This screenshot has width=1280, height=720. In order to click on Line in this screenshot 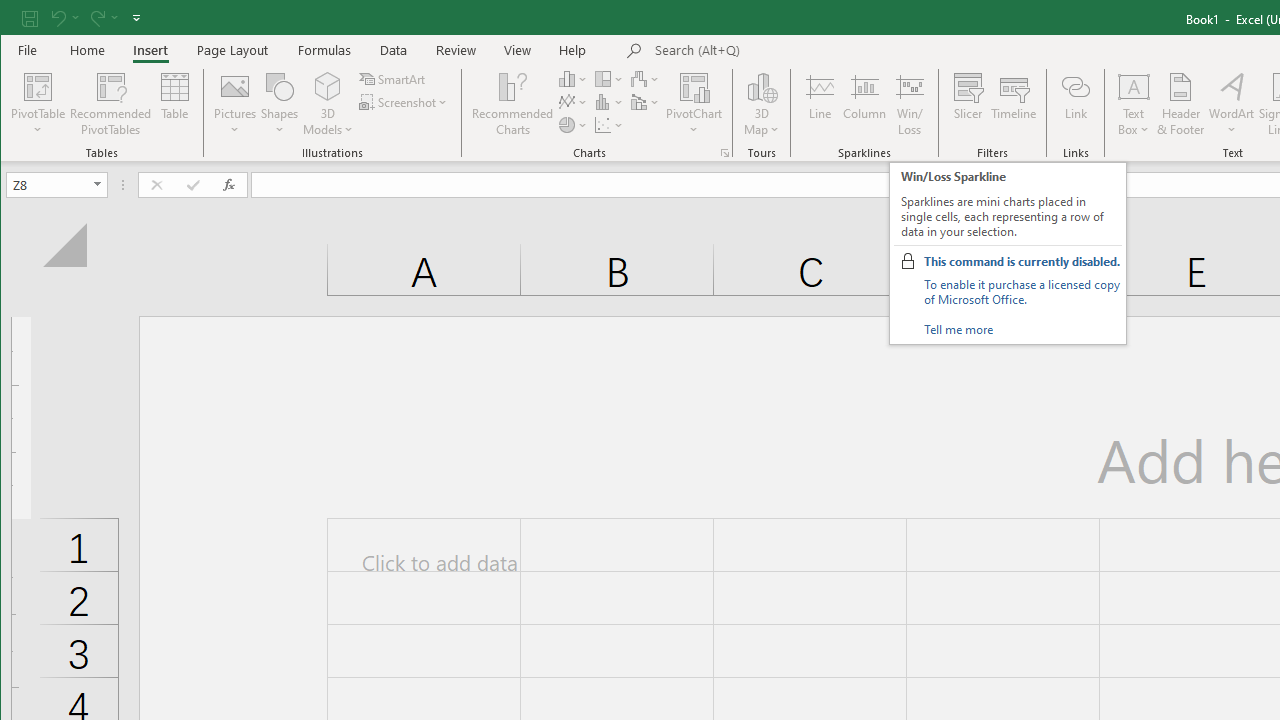, I will do `click(819, 104)`.